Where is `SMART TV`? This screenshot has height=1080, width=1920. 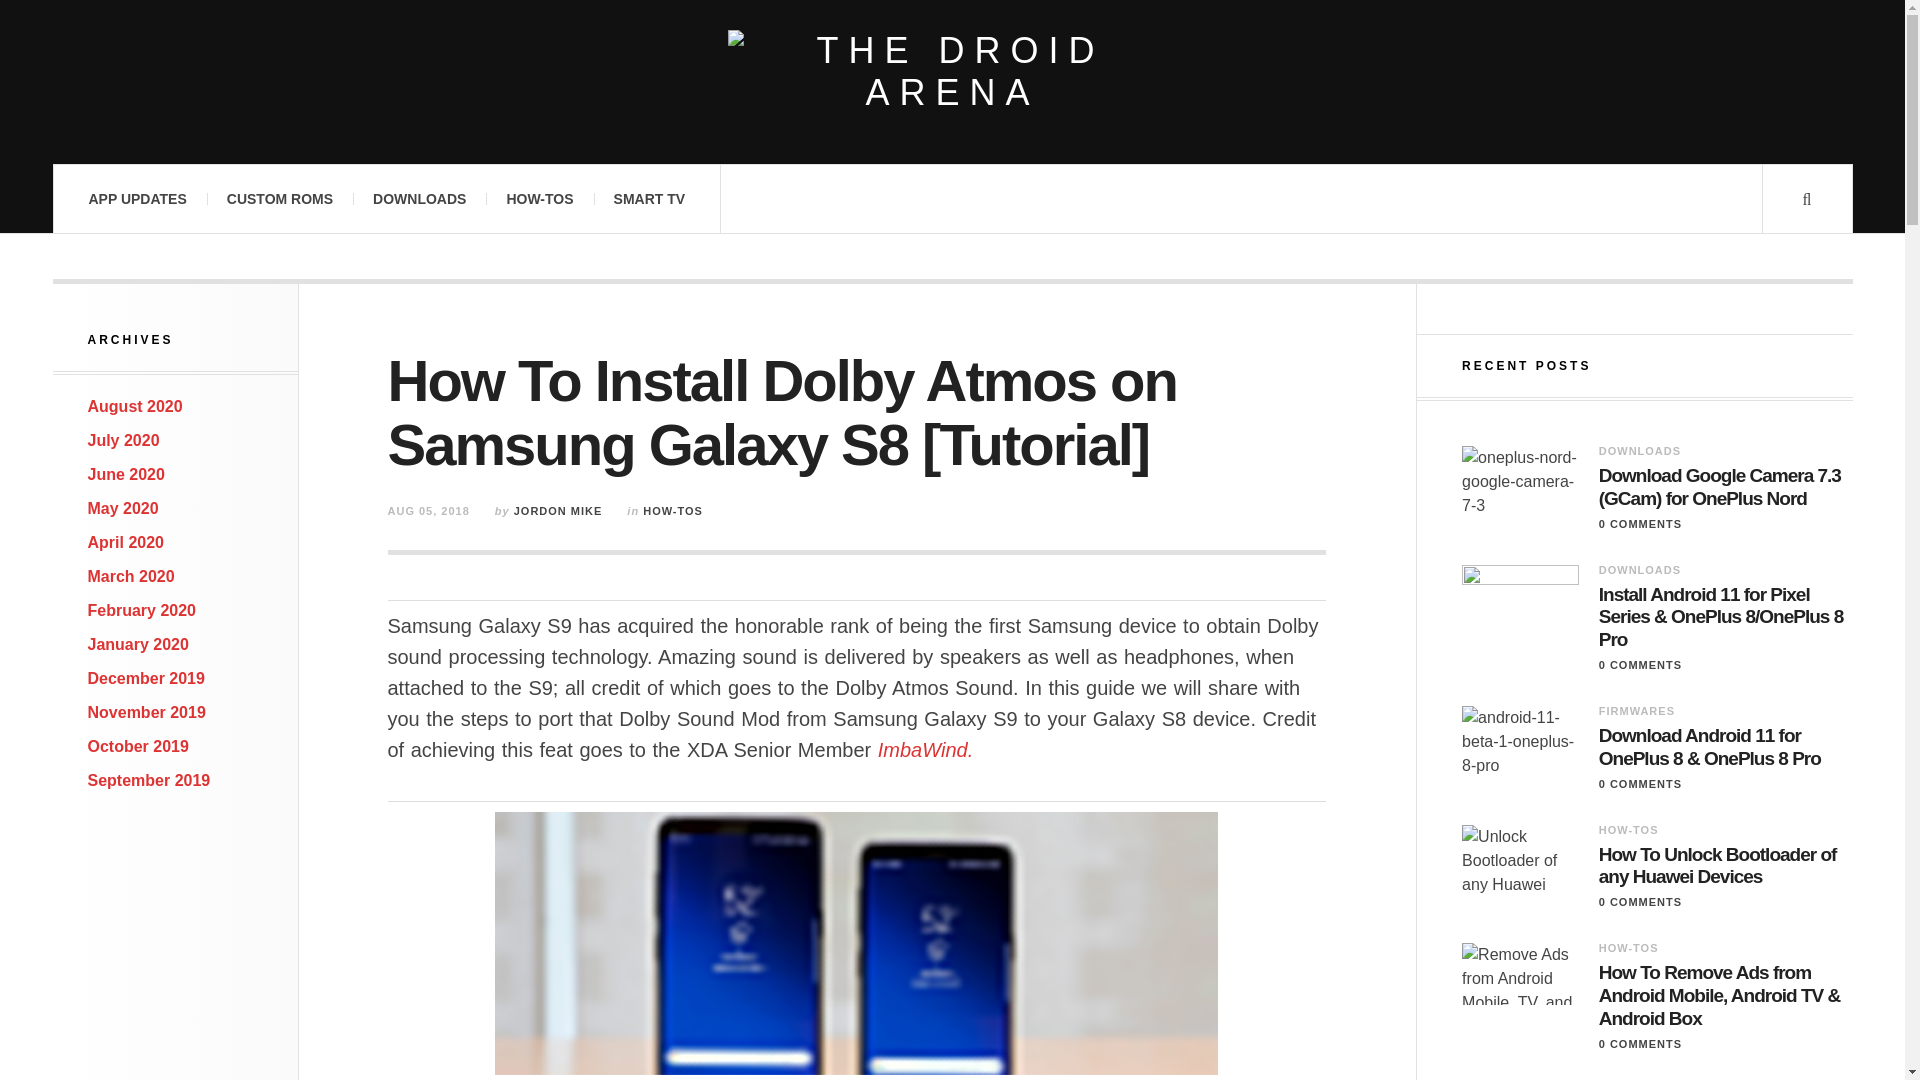 SMART TV is located at coordinates (650, 199).